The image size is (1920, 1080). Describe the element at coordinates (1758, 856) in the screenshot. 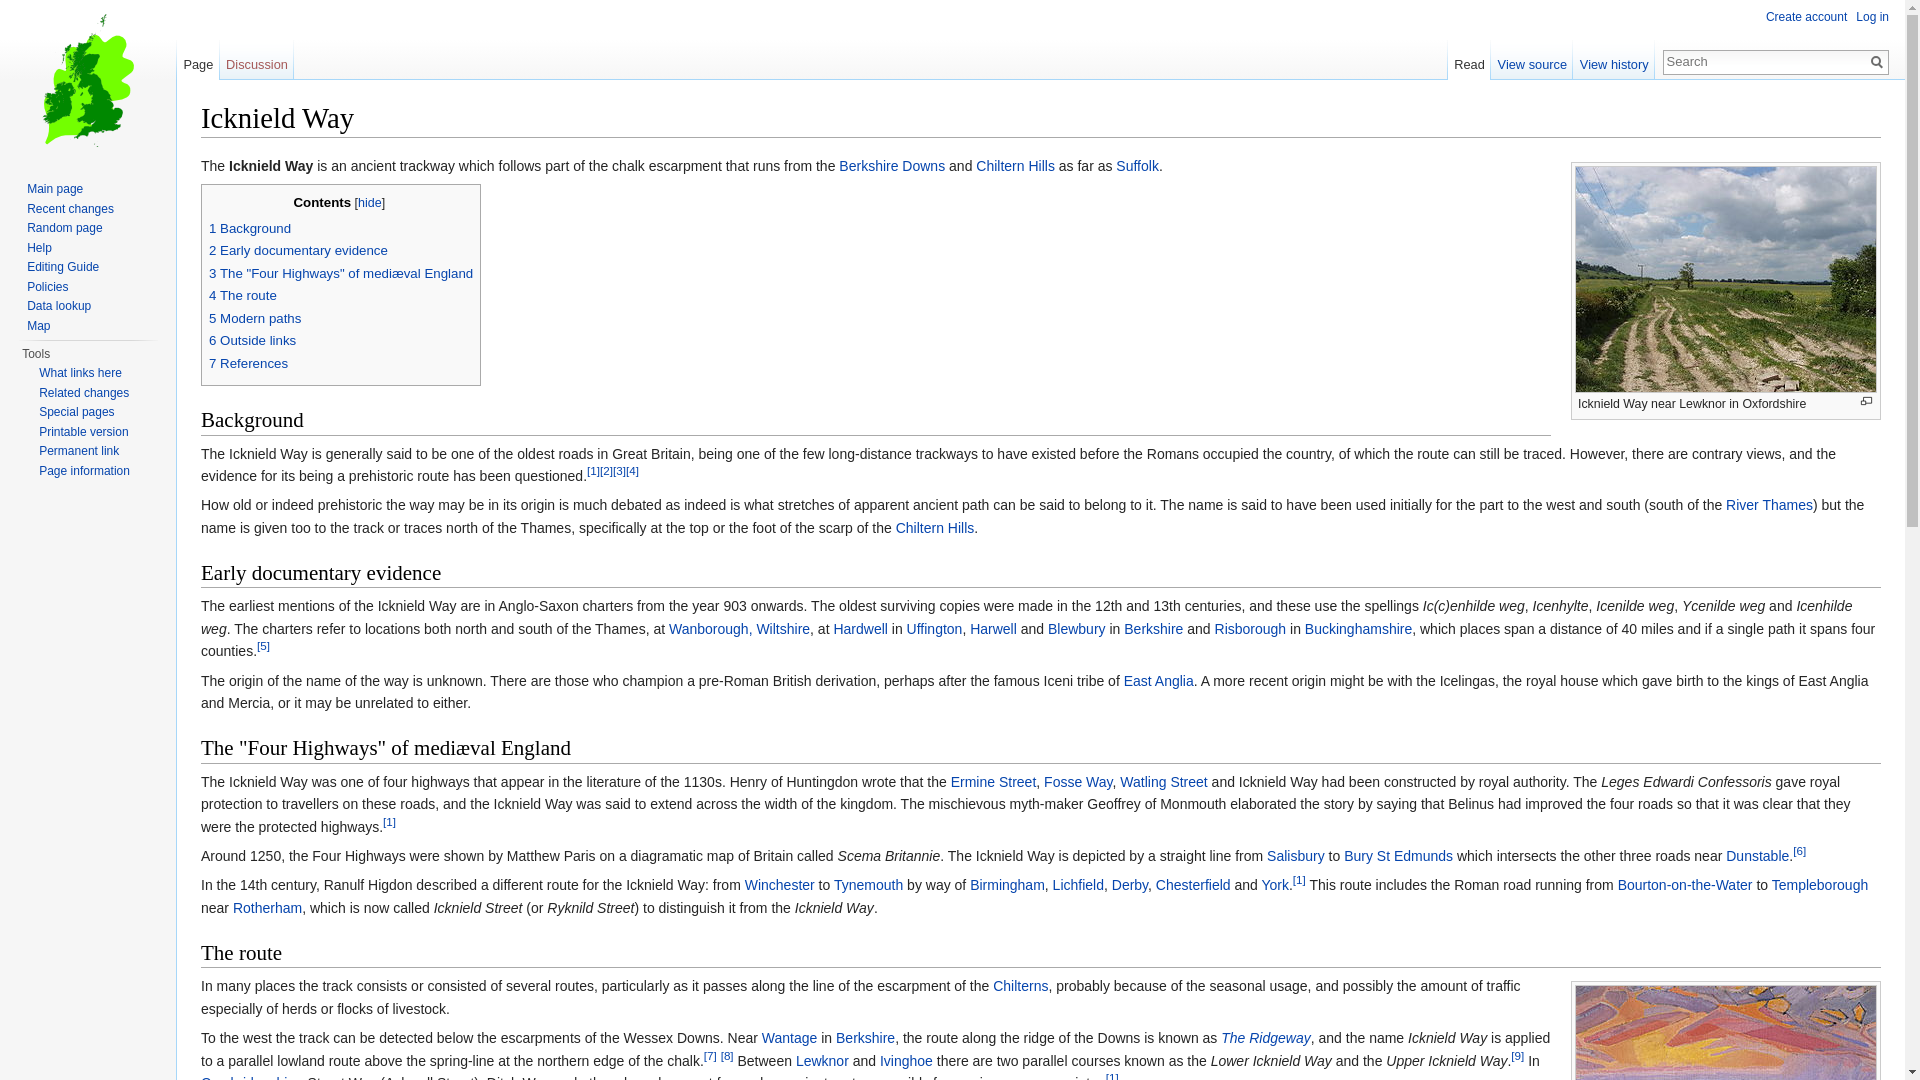

I see `Dunstable` at that location.